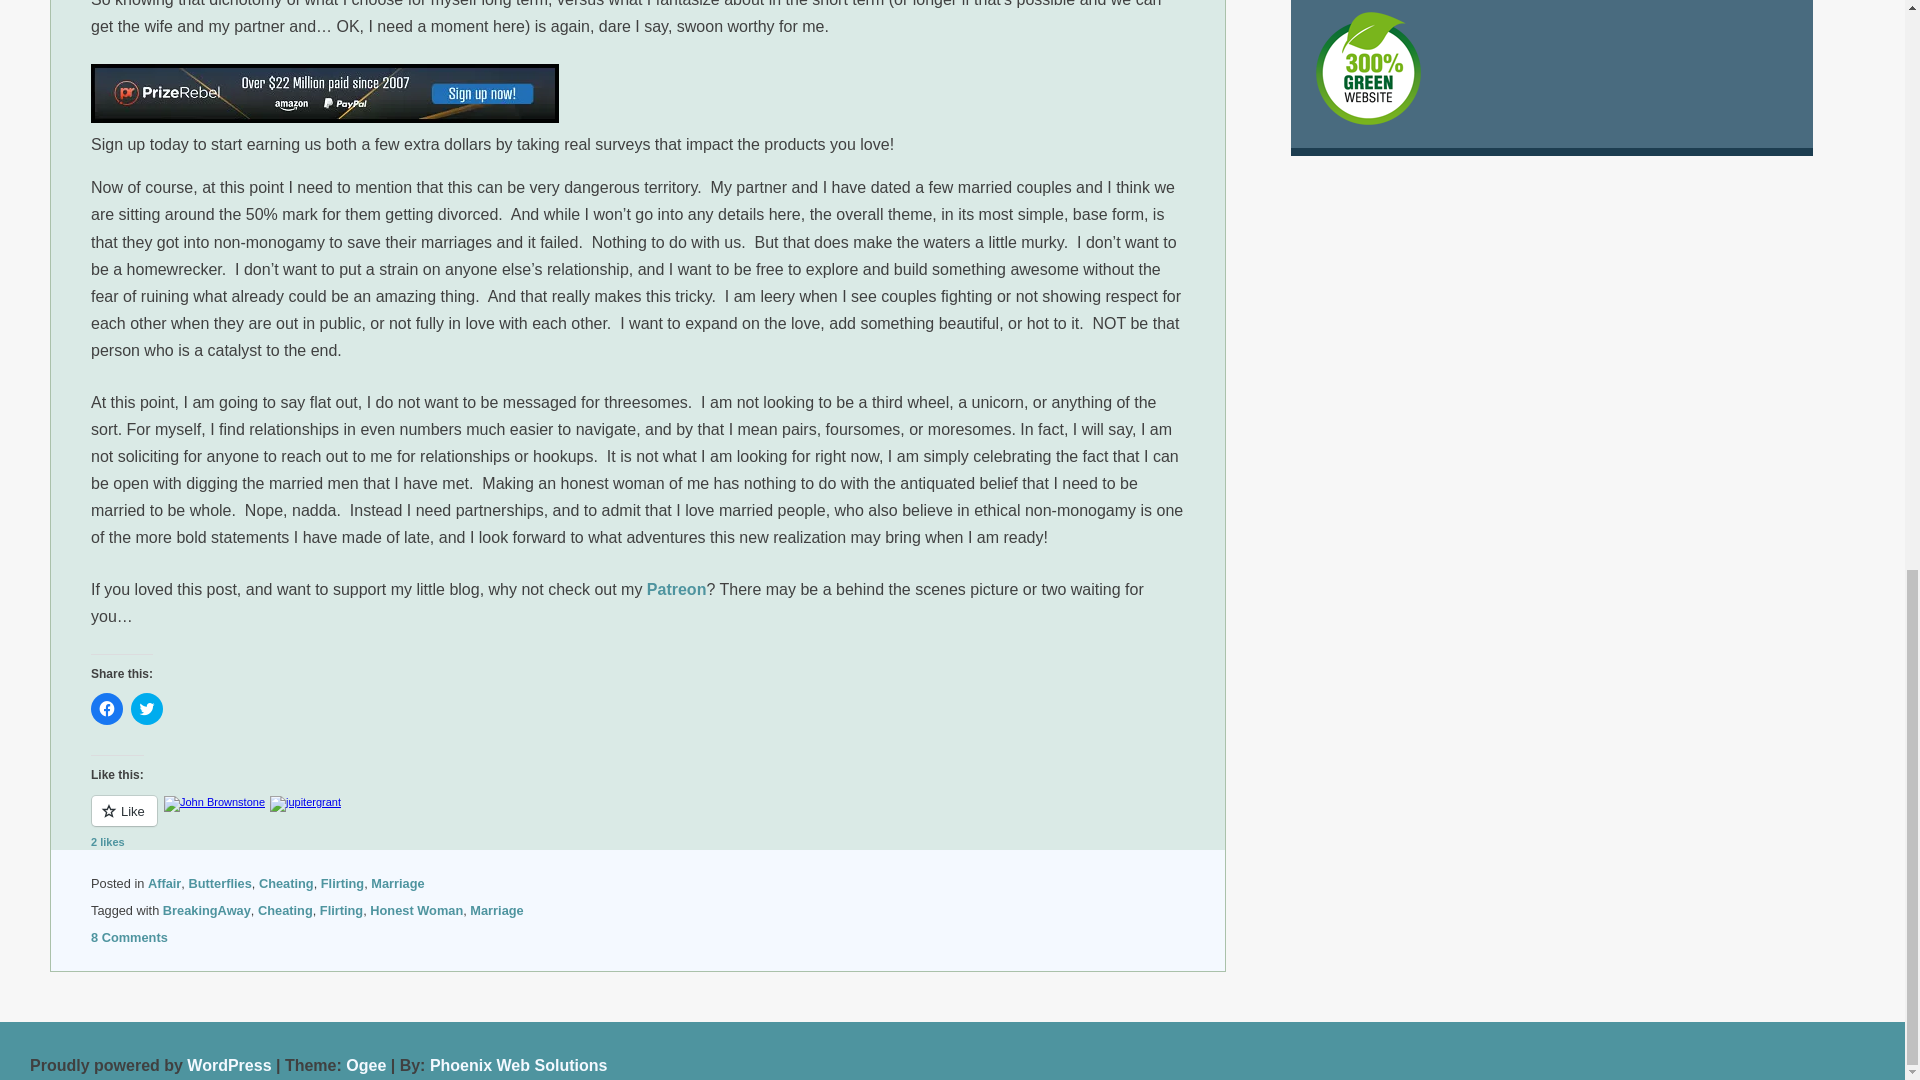  What do you see at coordinates (637, 822) in the screenshot?
I see `Like or Reblog` at bounding box center [637, 822].